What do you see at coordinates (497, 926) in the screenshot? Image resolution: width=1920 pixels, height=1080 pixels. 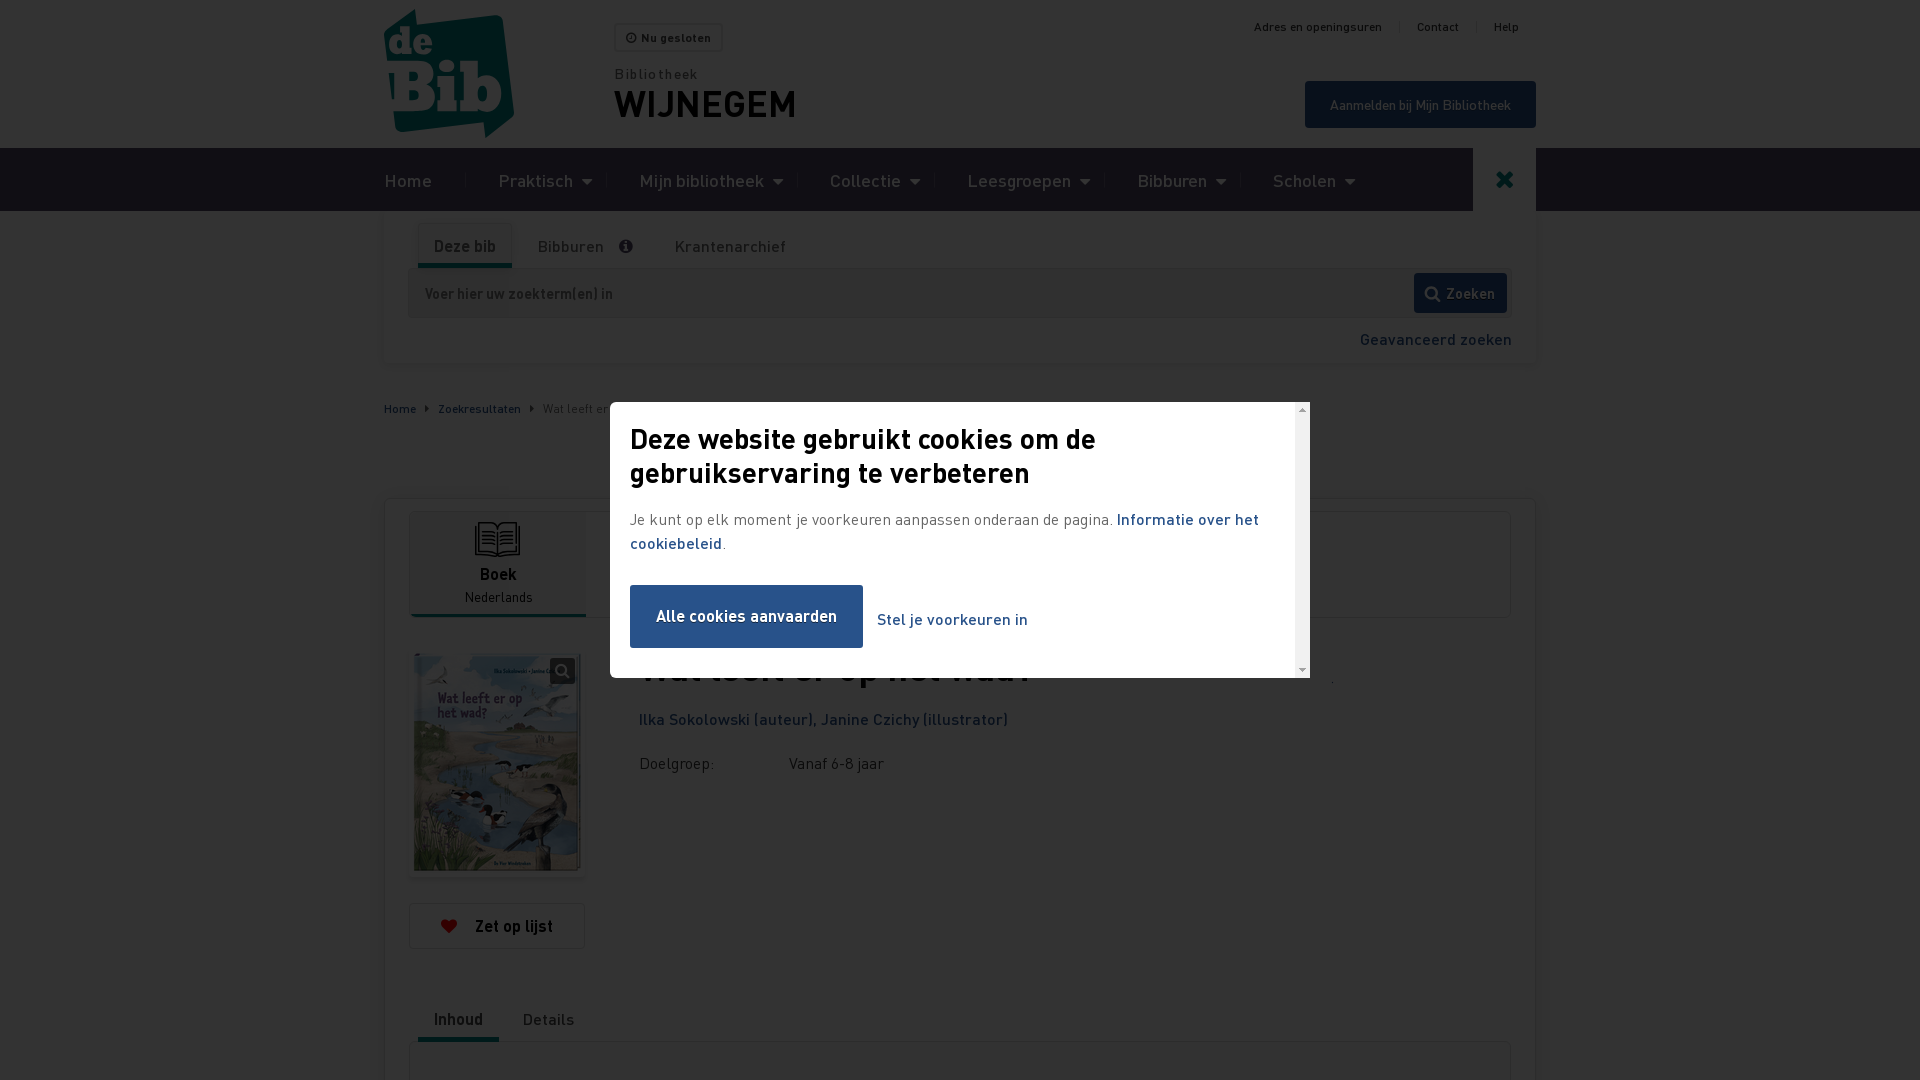 I see `Zet op lijst` at bounding box center [497, 926].